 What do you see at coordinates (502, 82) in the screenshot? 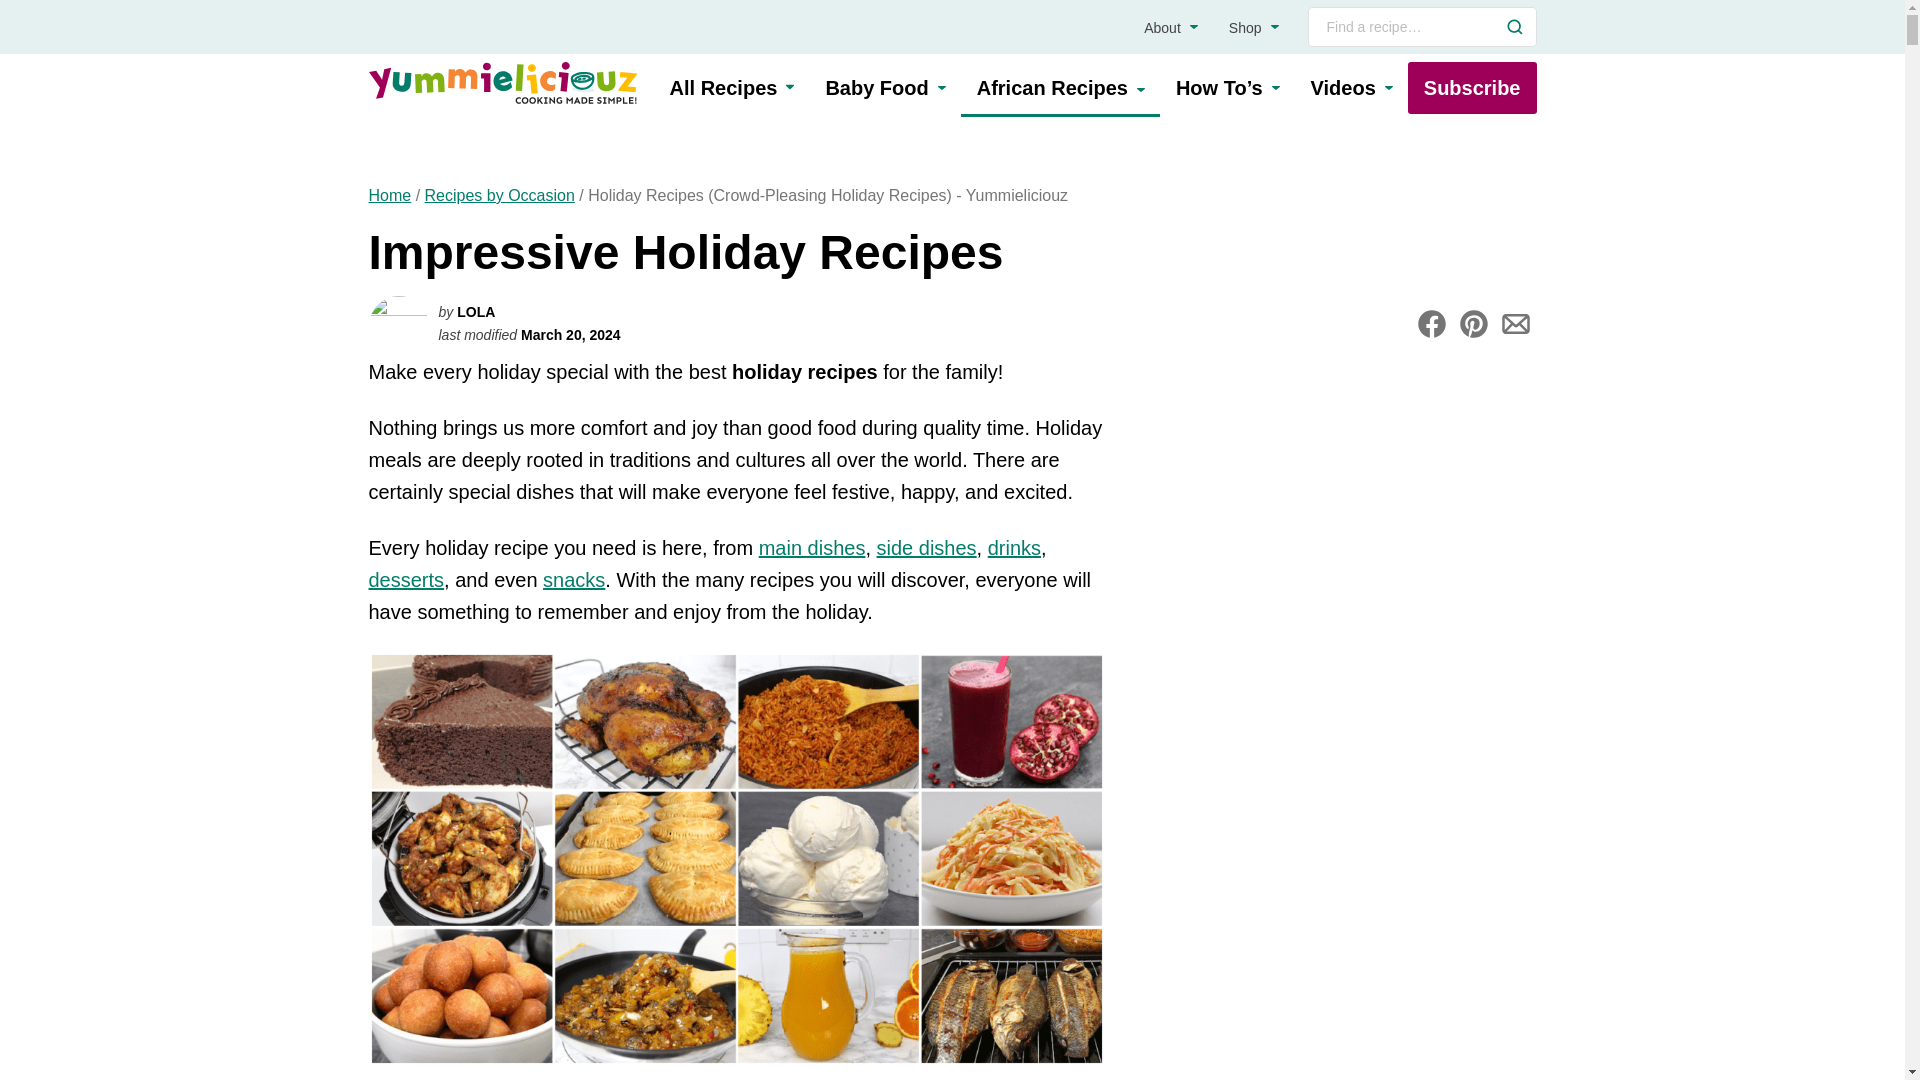
I see `Yummieliciouz` at bounding box center [502, 82].